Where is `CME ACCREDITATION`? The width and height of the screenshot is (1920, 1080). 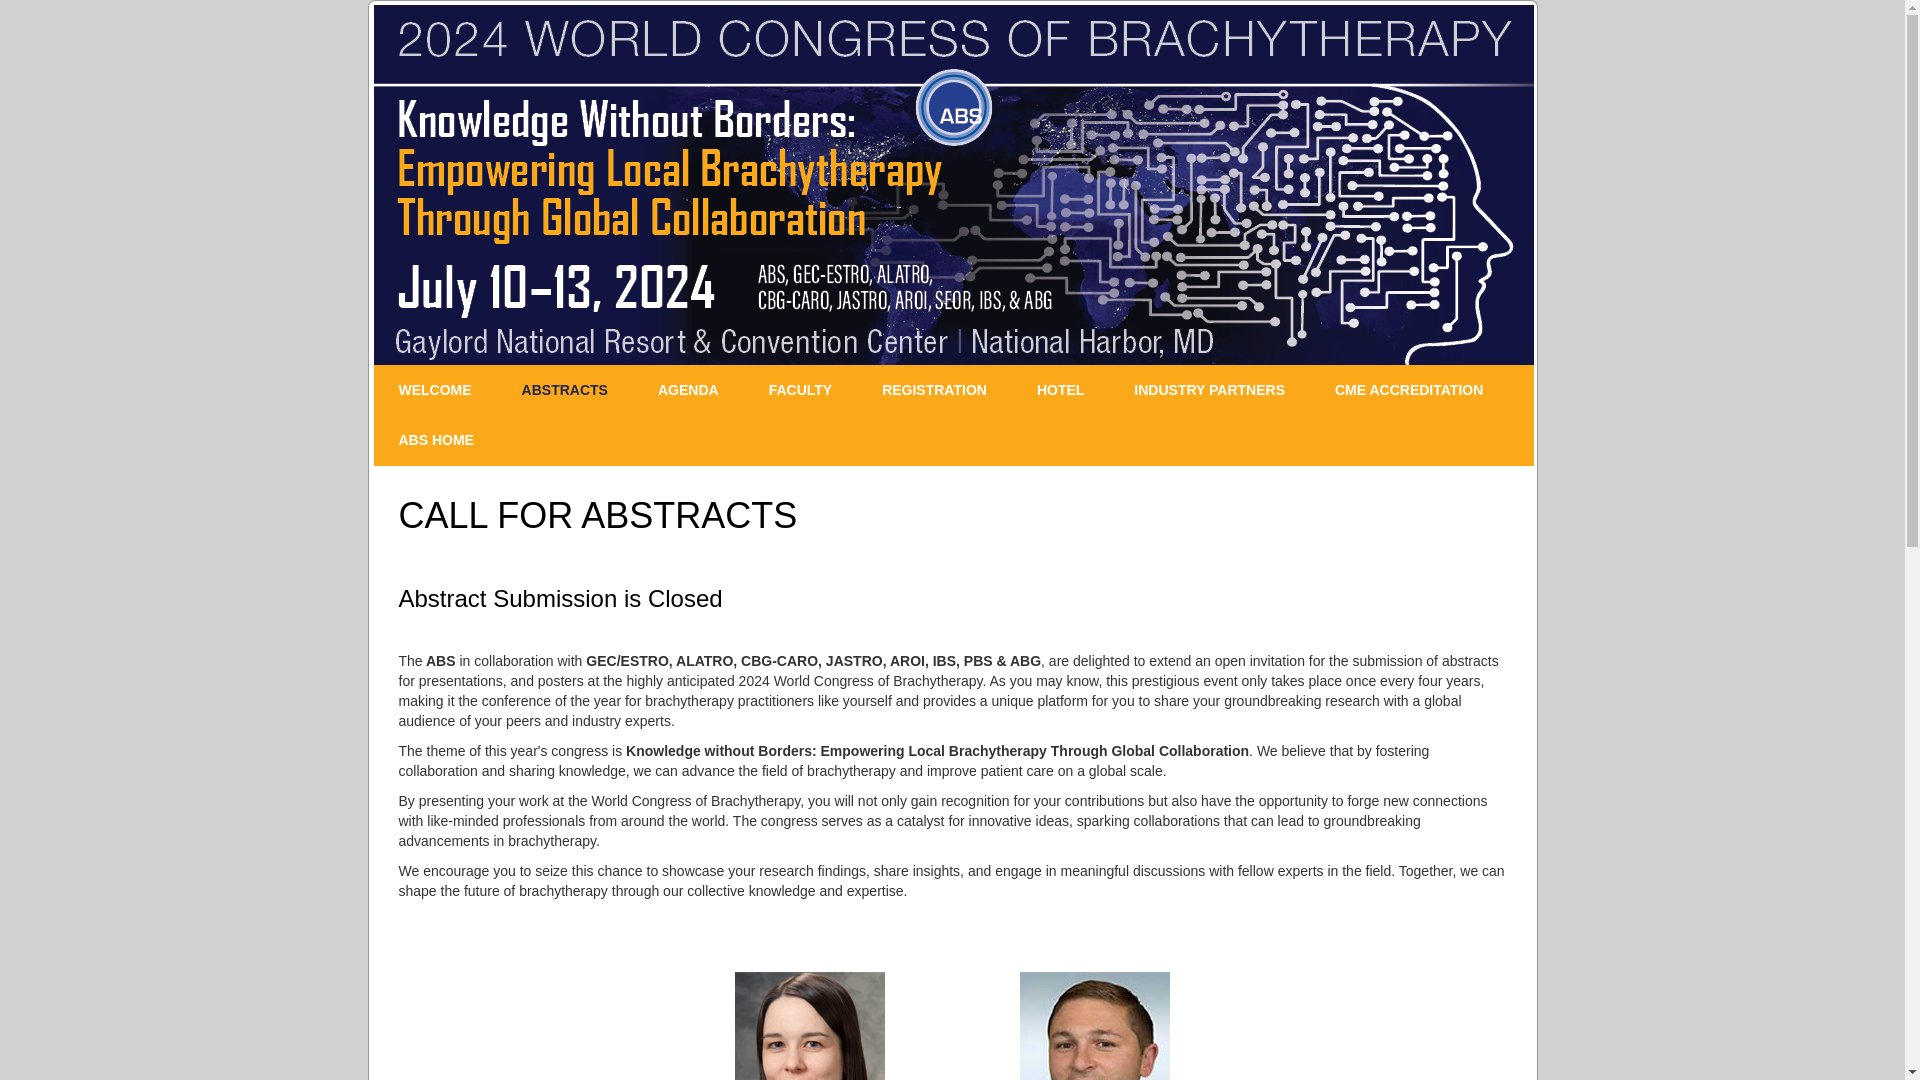 CME ACCREDITATION is located at coordinates (1408, 390).